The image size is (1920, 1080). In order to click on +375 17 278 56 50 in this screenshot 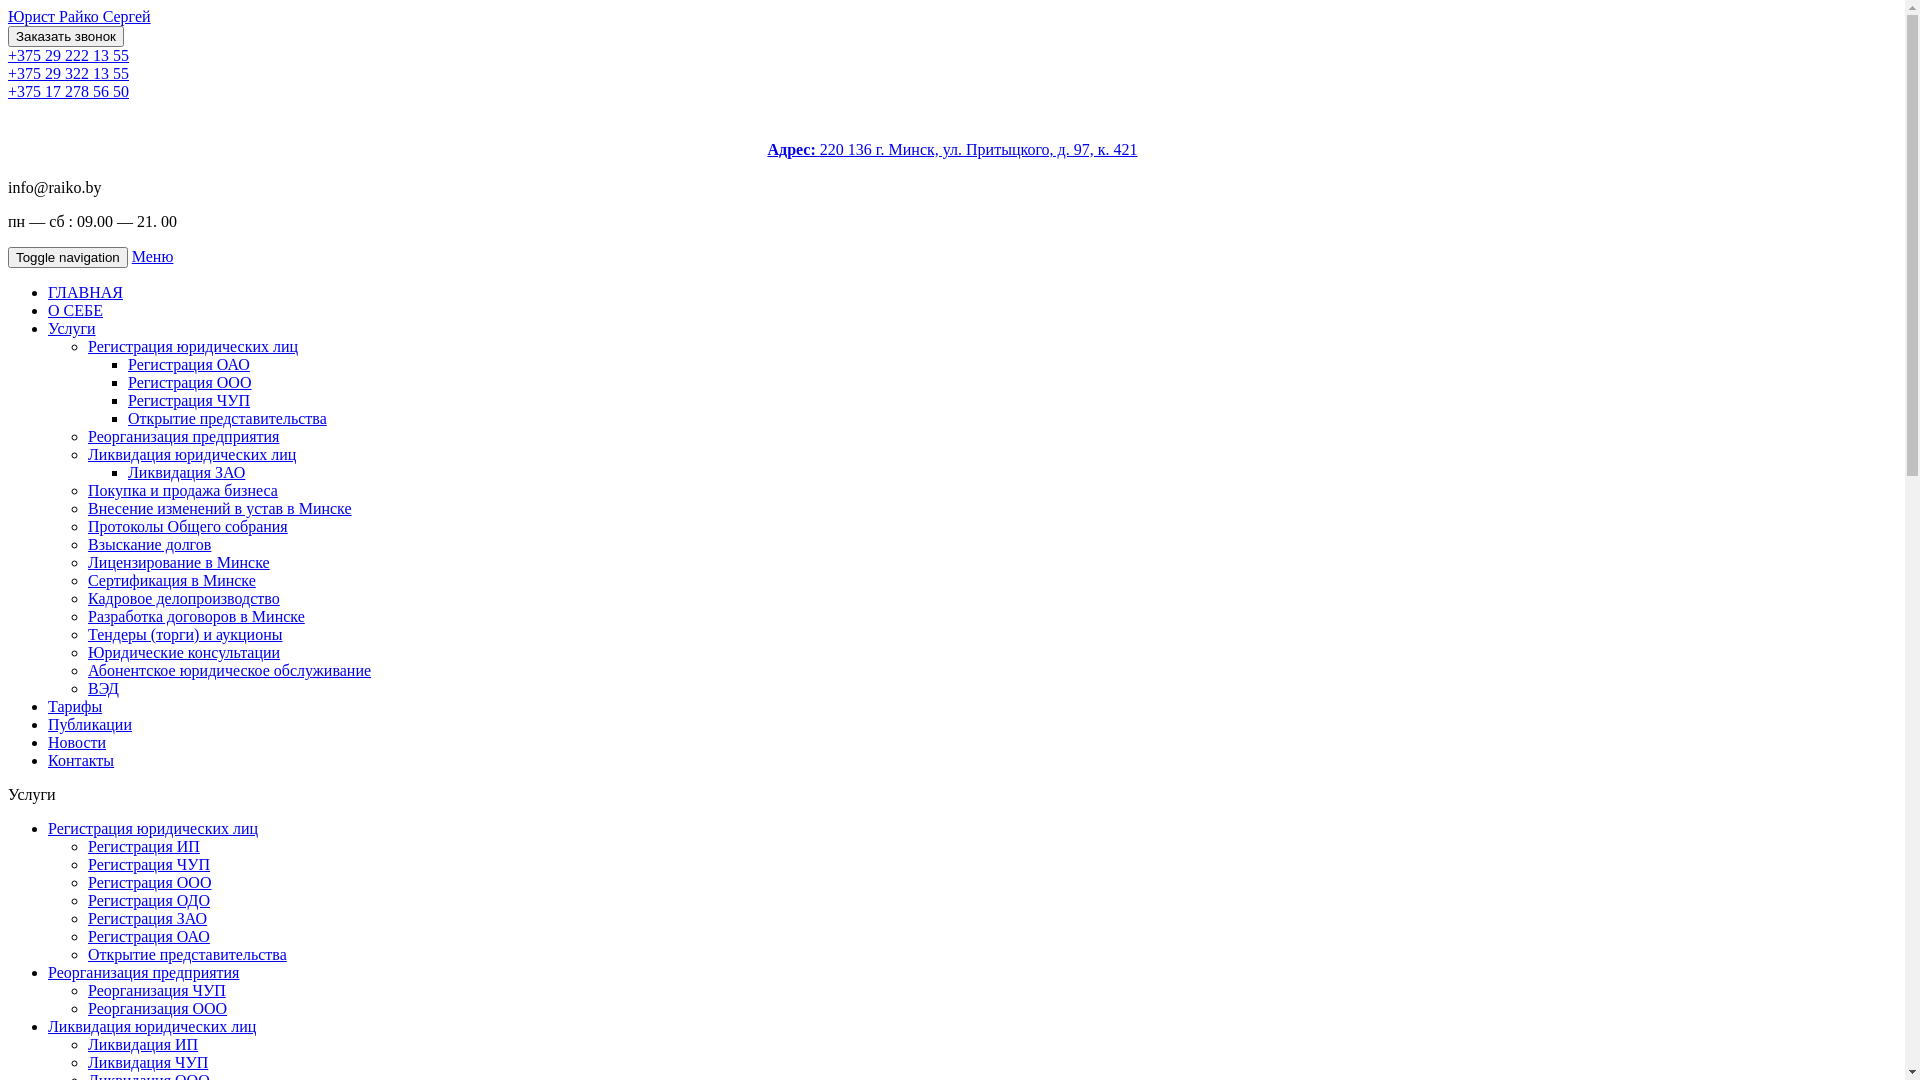, I will do `click(68, 92)`.